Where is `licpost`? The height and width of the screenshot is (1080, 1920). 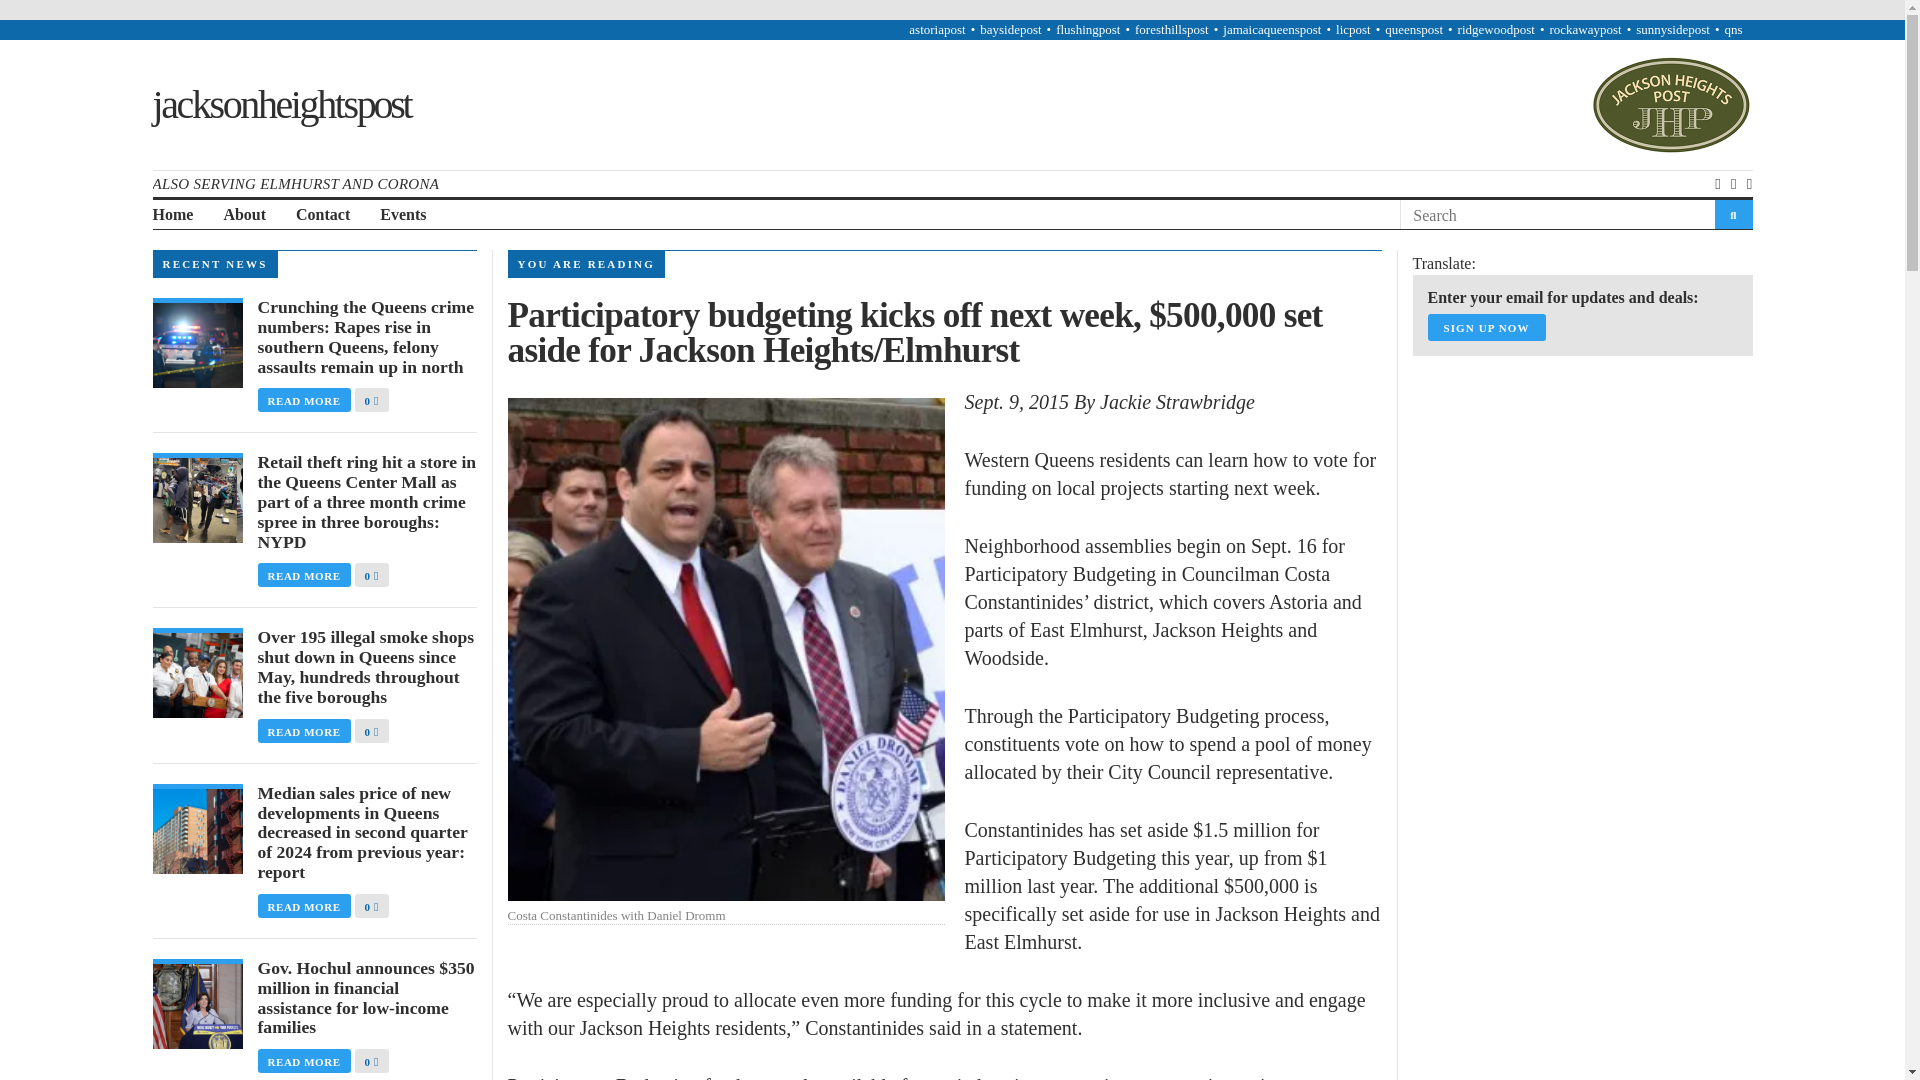
licpost is located at coordinates (1353, 28).